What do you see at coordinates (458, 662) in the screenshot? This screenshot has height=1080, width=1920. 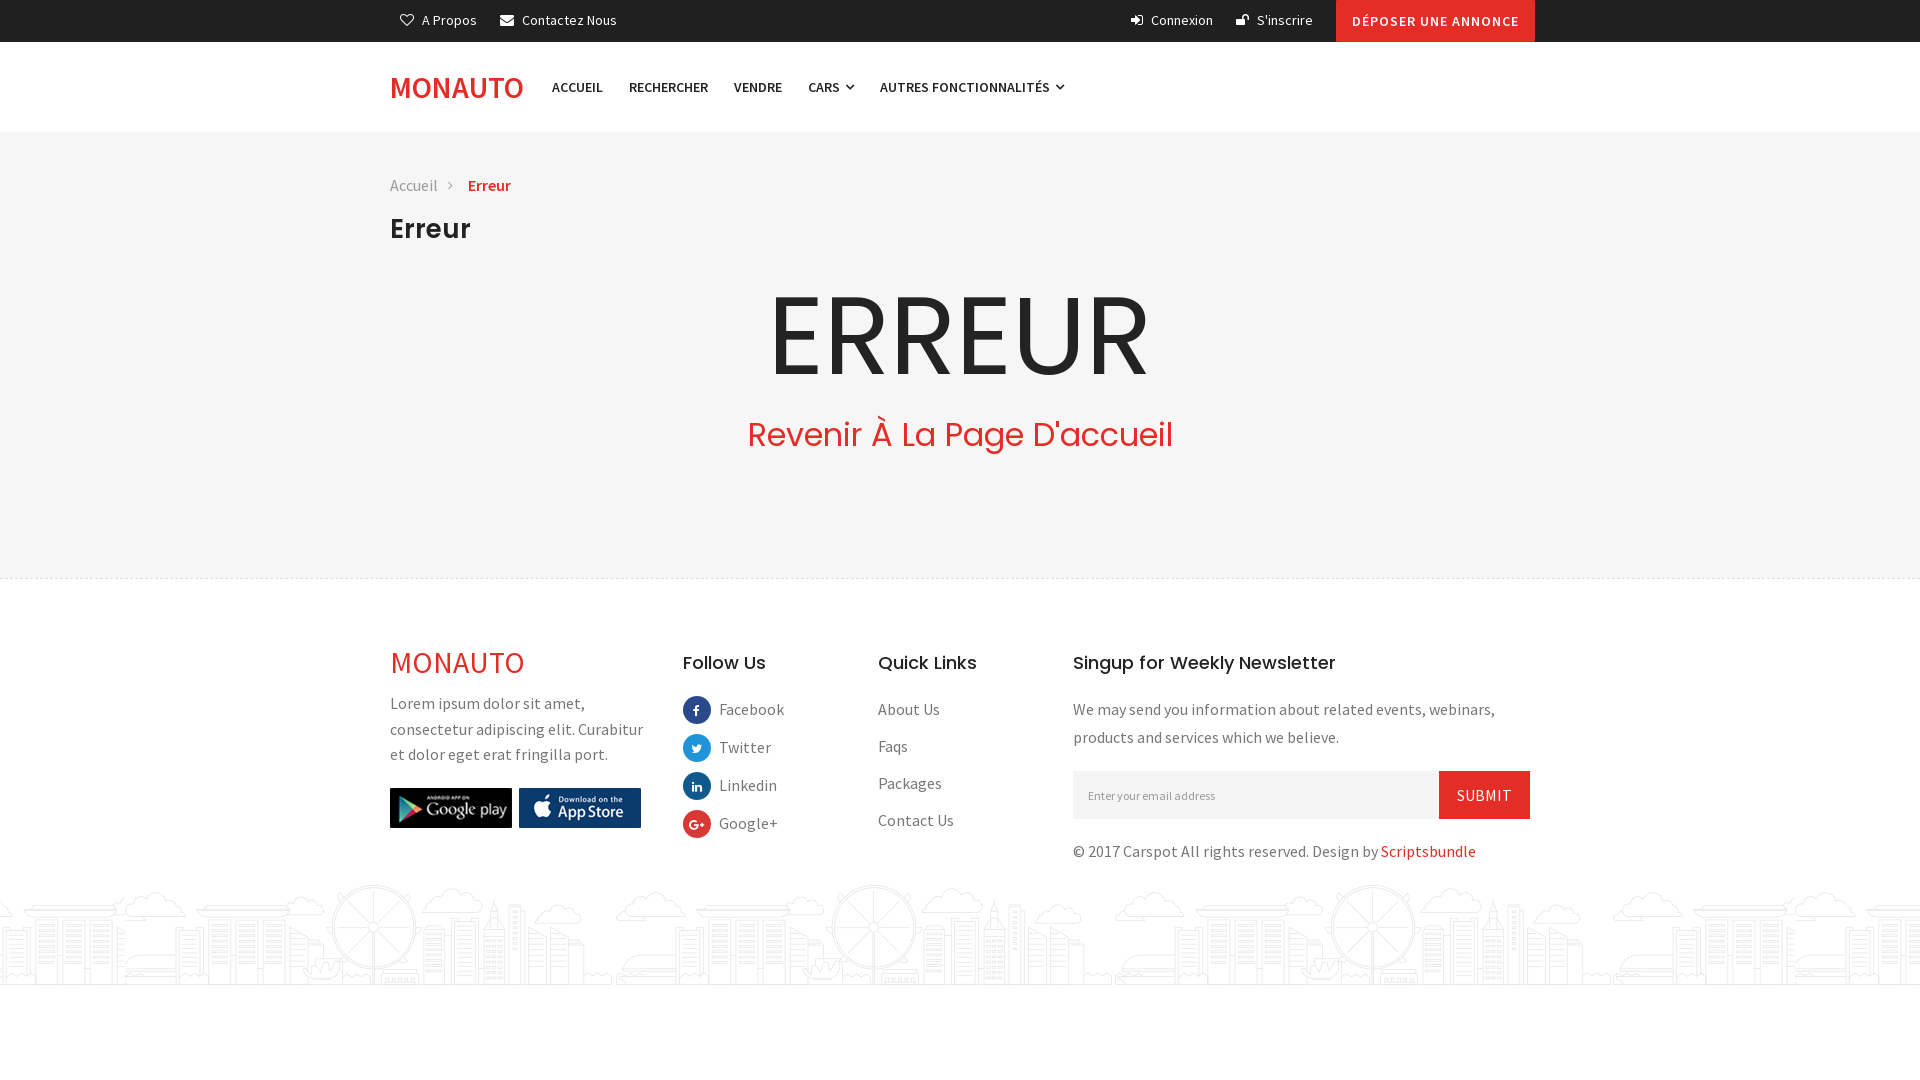 I see `MONAUTO` at bounding box center [458, 662].